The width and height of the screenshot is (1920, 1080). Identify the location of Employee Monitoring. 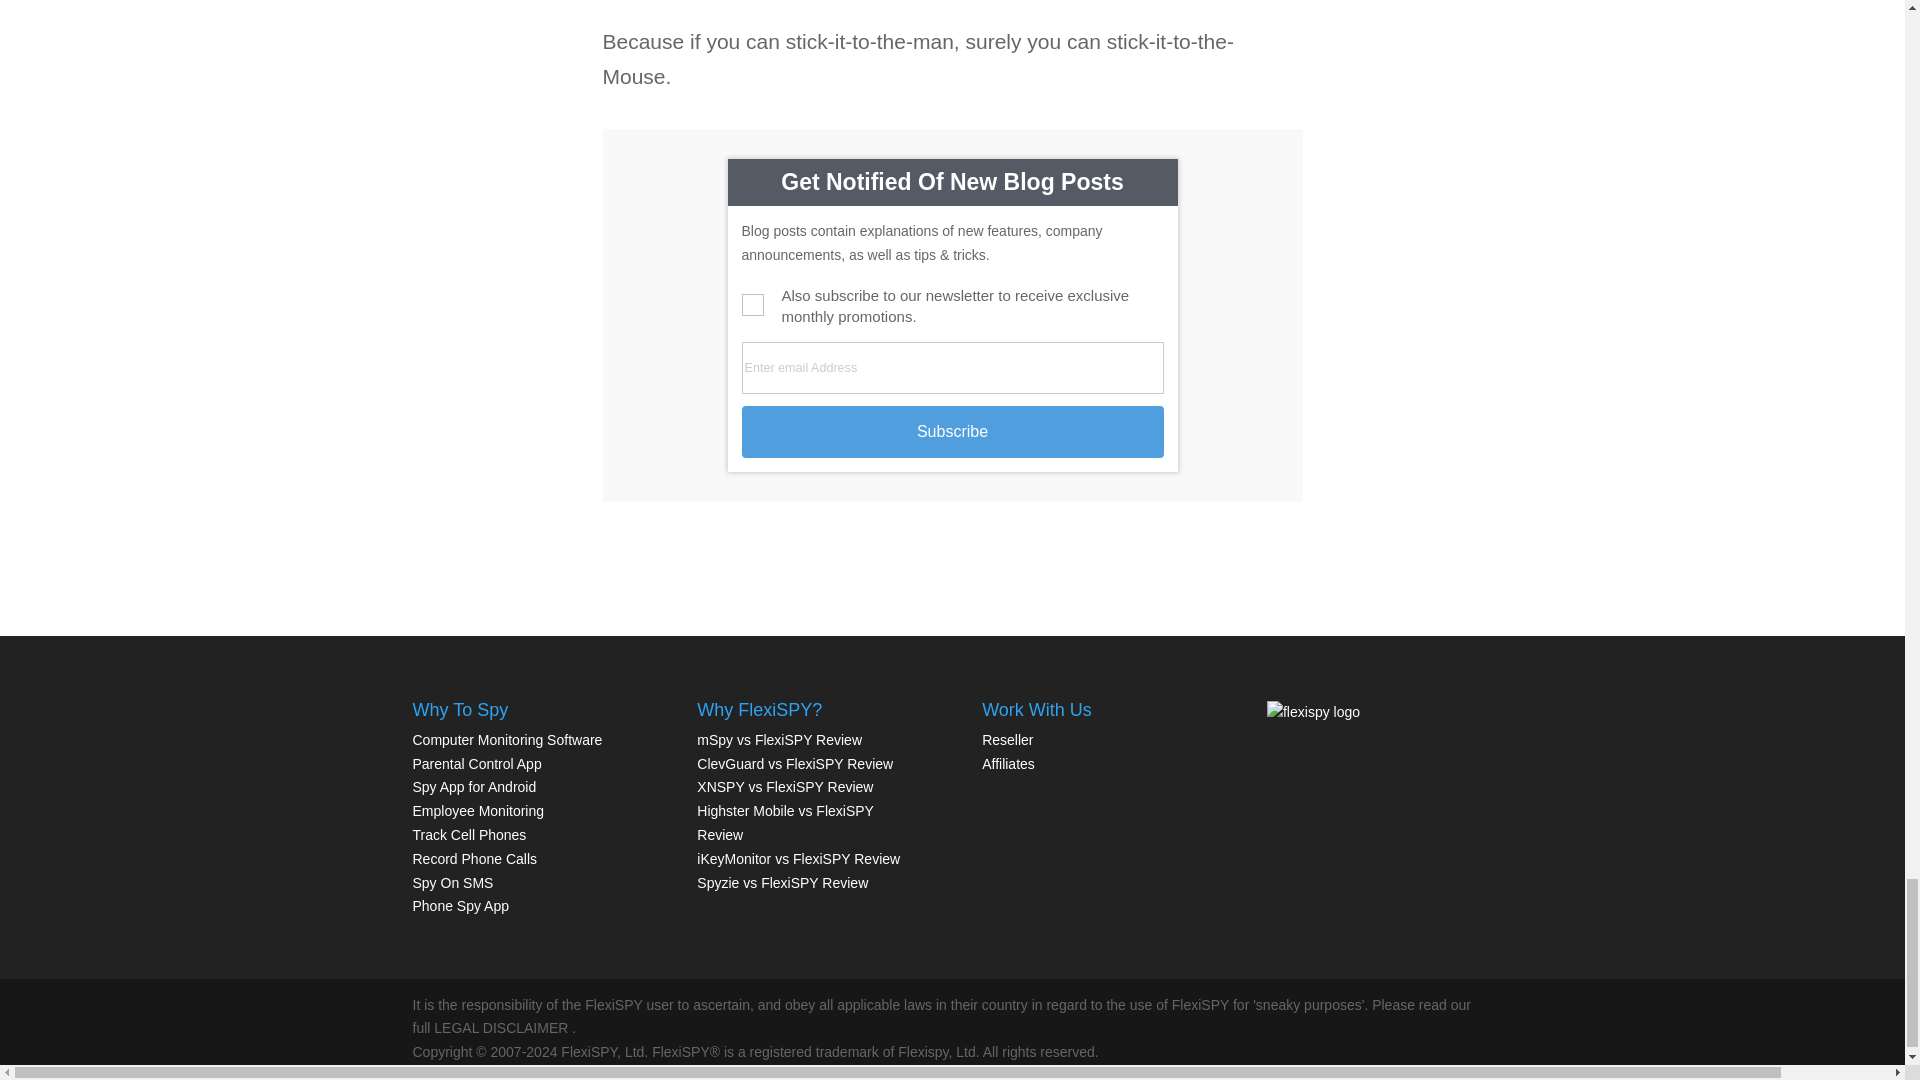
(478, 810).